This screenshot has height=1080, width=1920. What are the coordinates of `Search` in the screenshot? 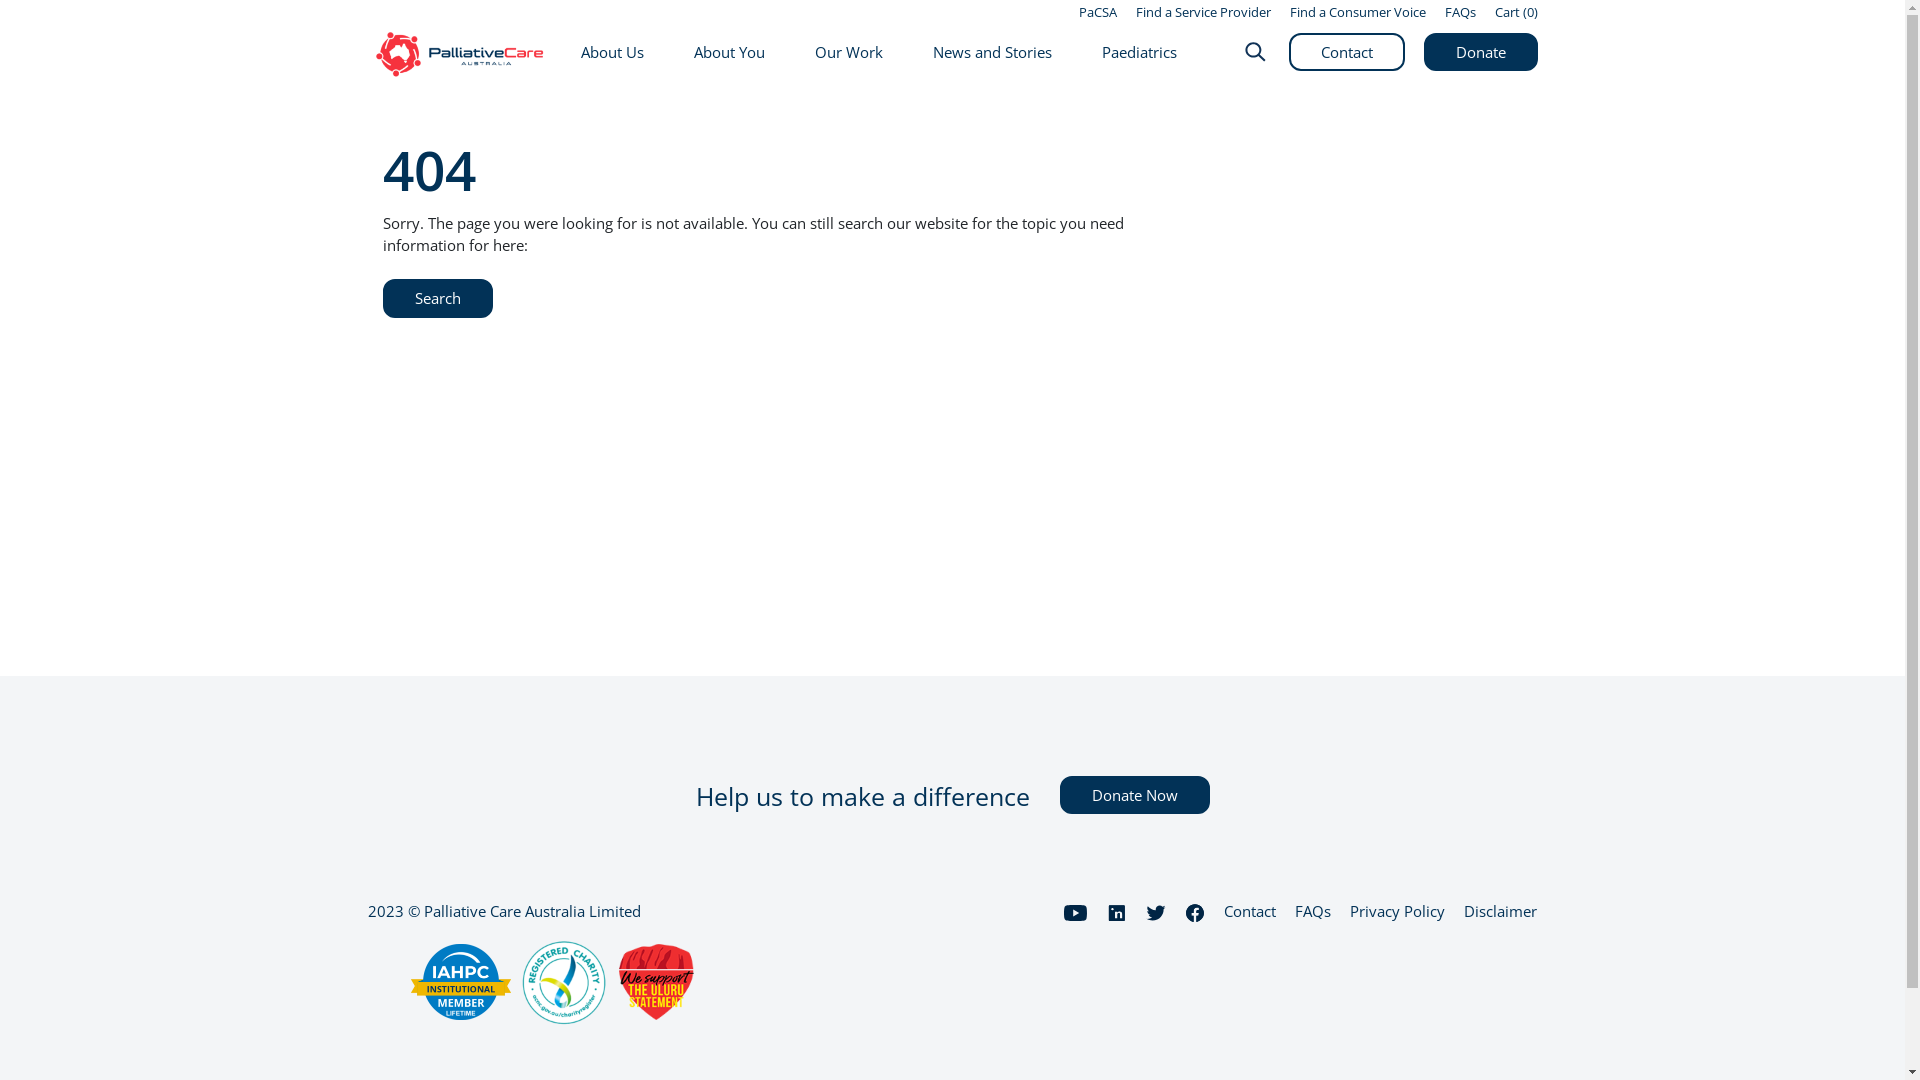 It's located at (436, 298).